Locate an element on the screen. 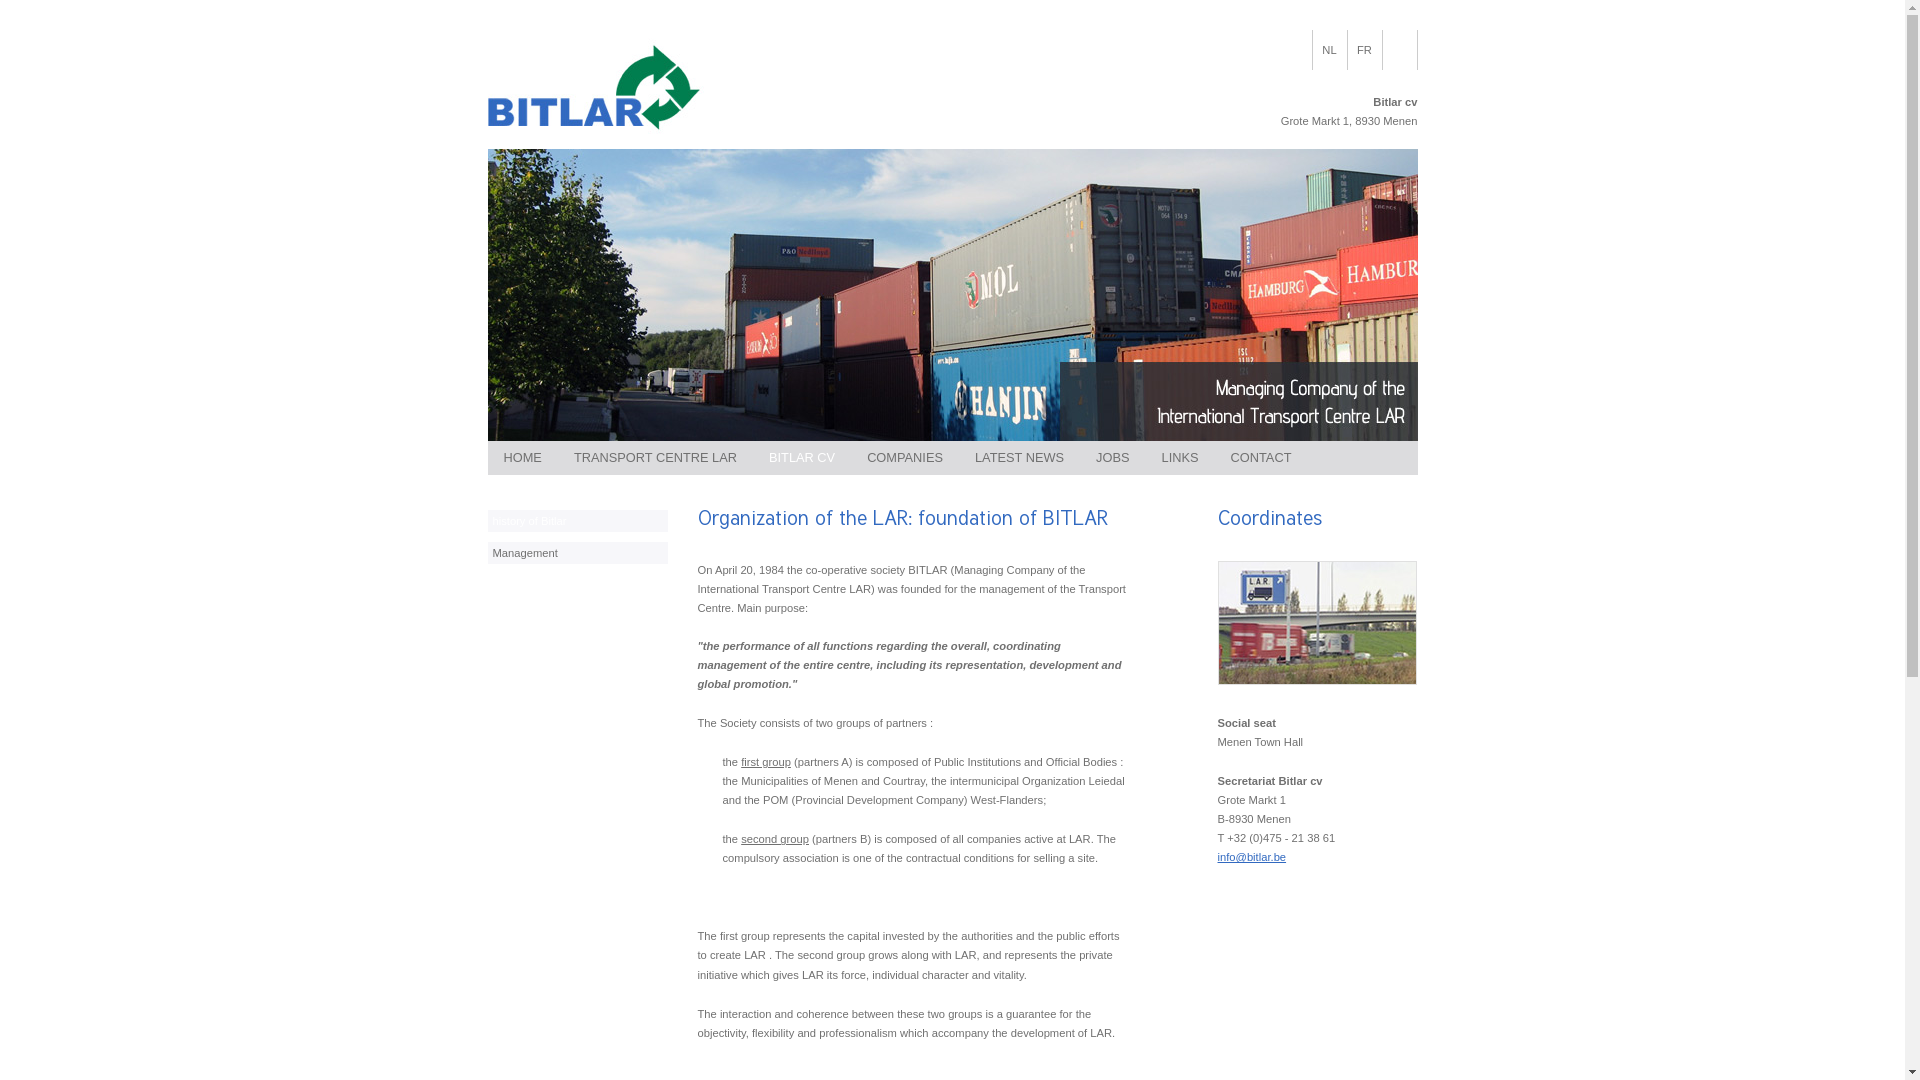  EN is located at coordinates (1399, 50).